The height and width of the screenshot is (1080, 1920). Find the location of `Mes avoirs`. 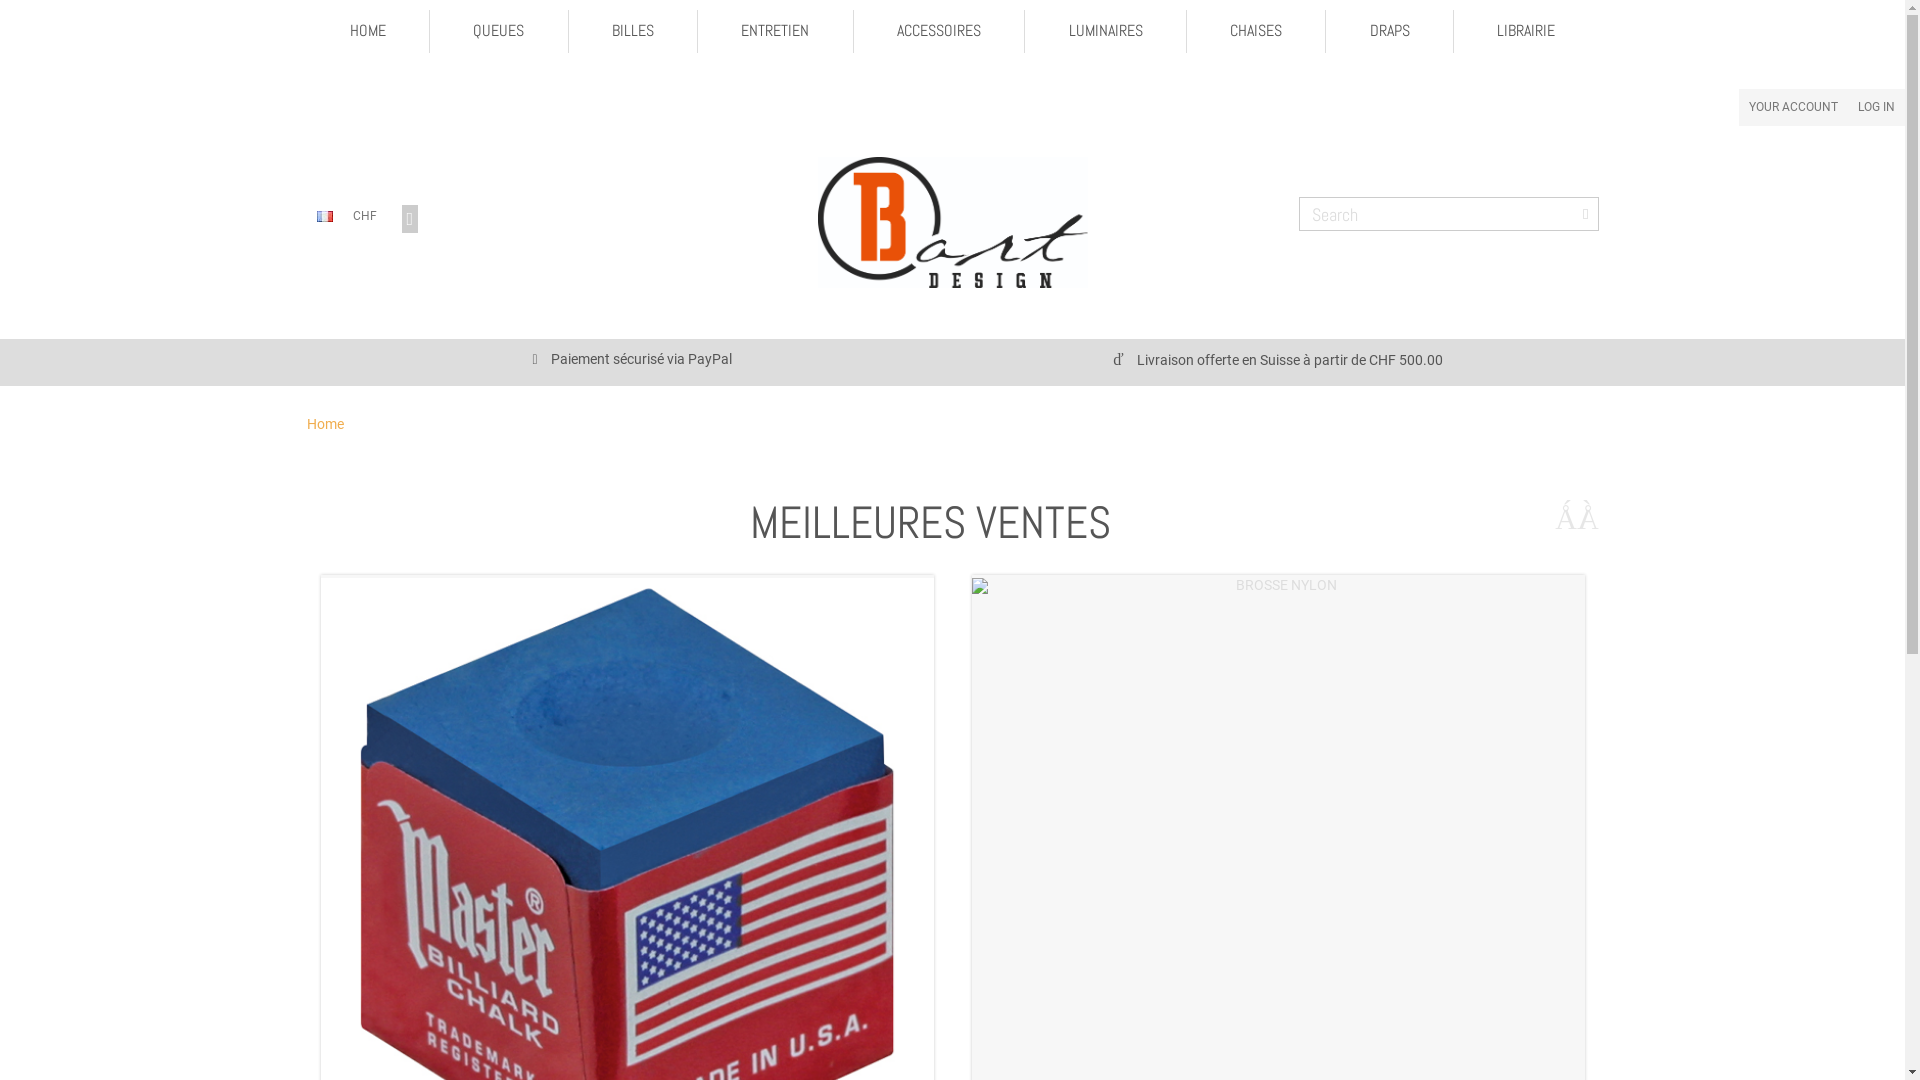

Mes avoirs is located at coordinates (792, 935).